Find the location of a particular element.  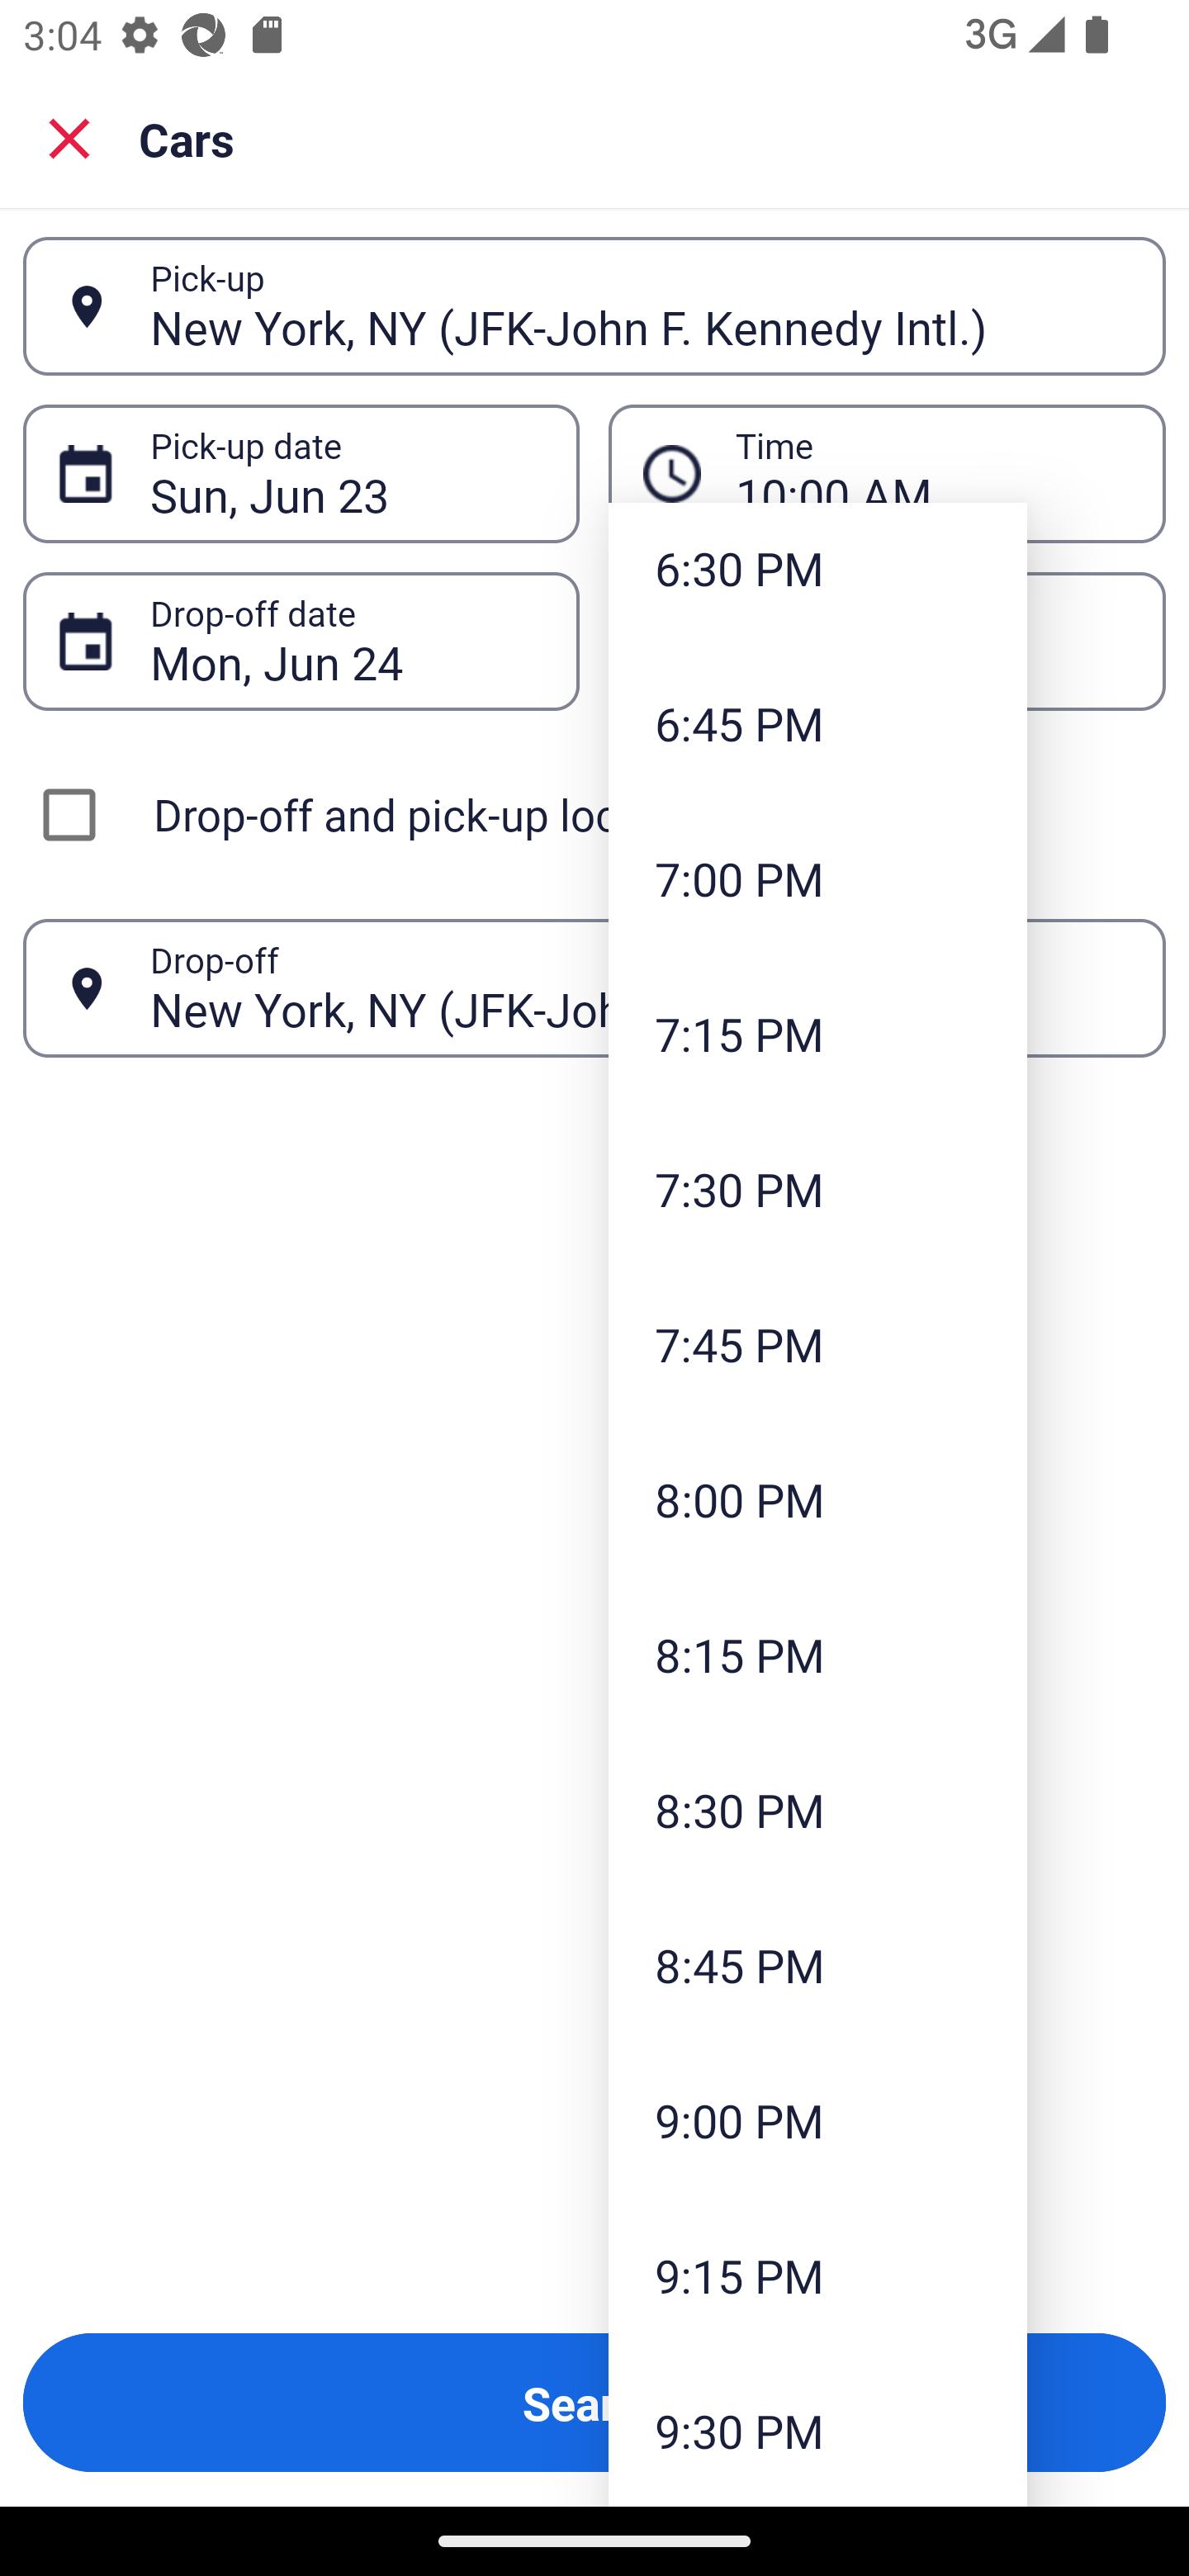

9:00 PM is located at coordinates (817, 2120).